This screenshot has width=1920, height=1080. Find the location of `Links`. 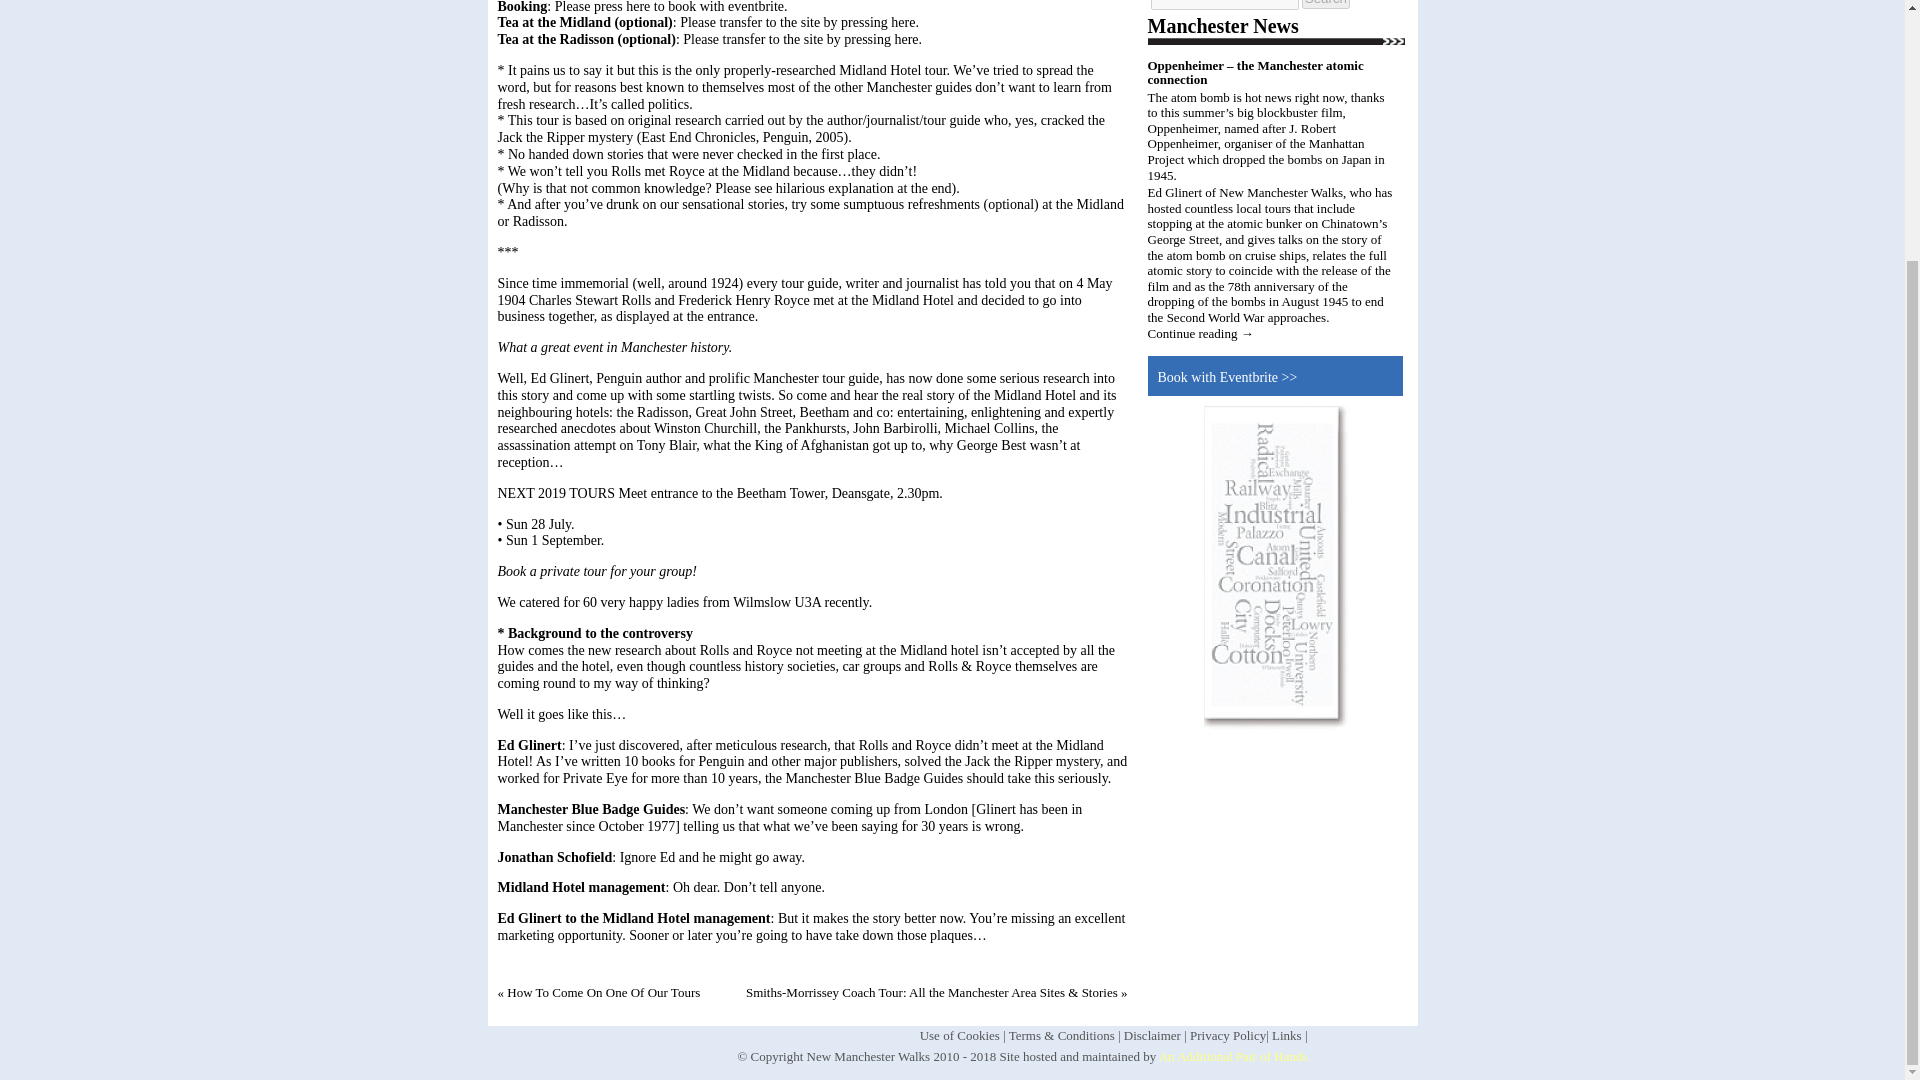

Links is located at coordinates (1286, 1036).